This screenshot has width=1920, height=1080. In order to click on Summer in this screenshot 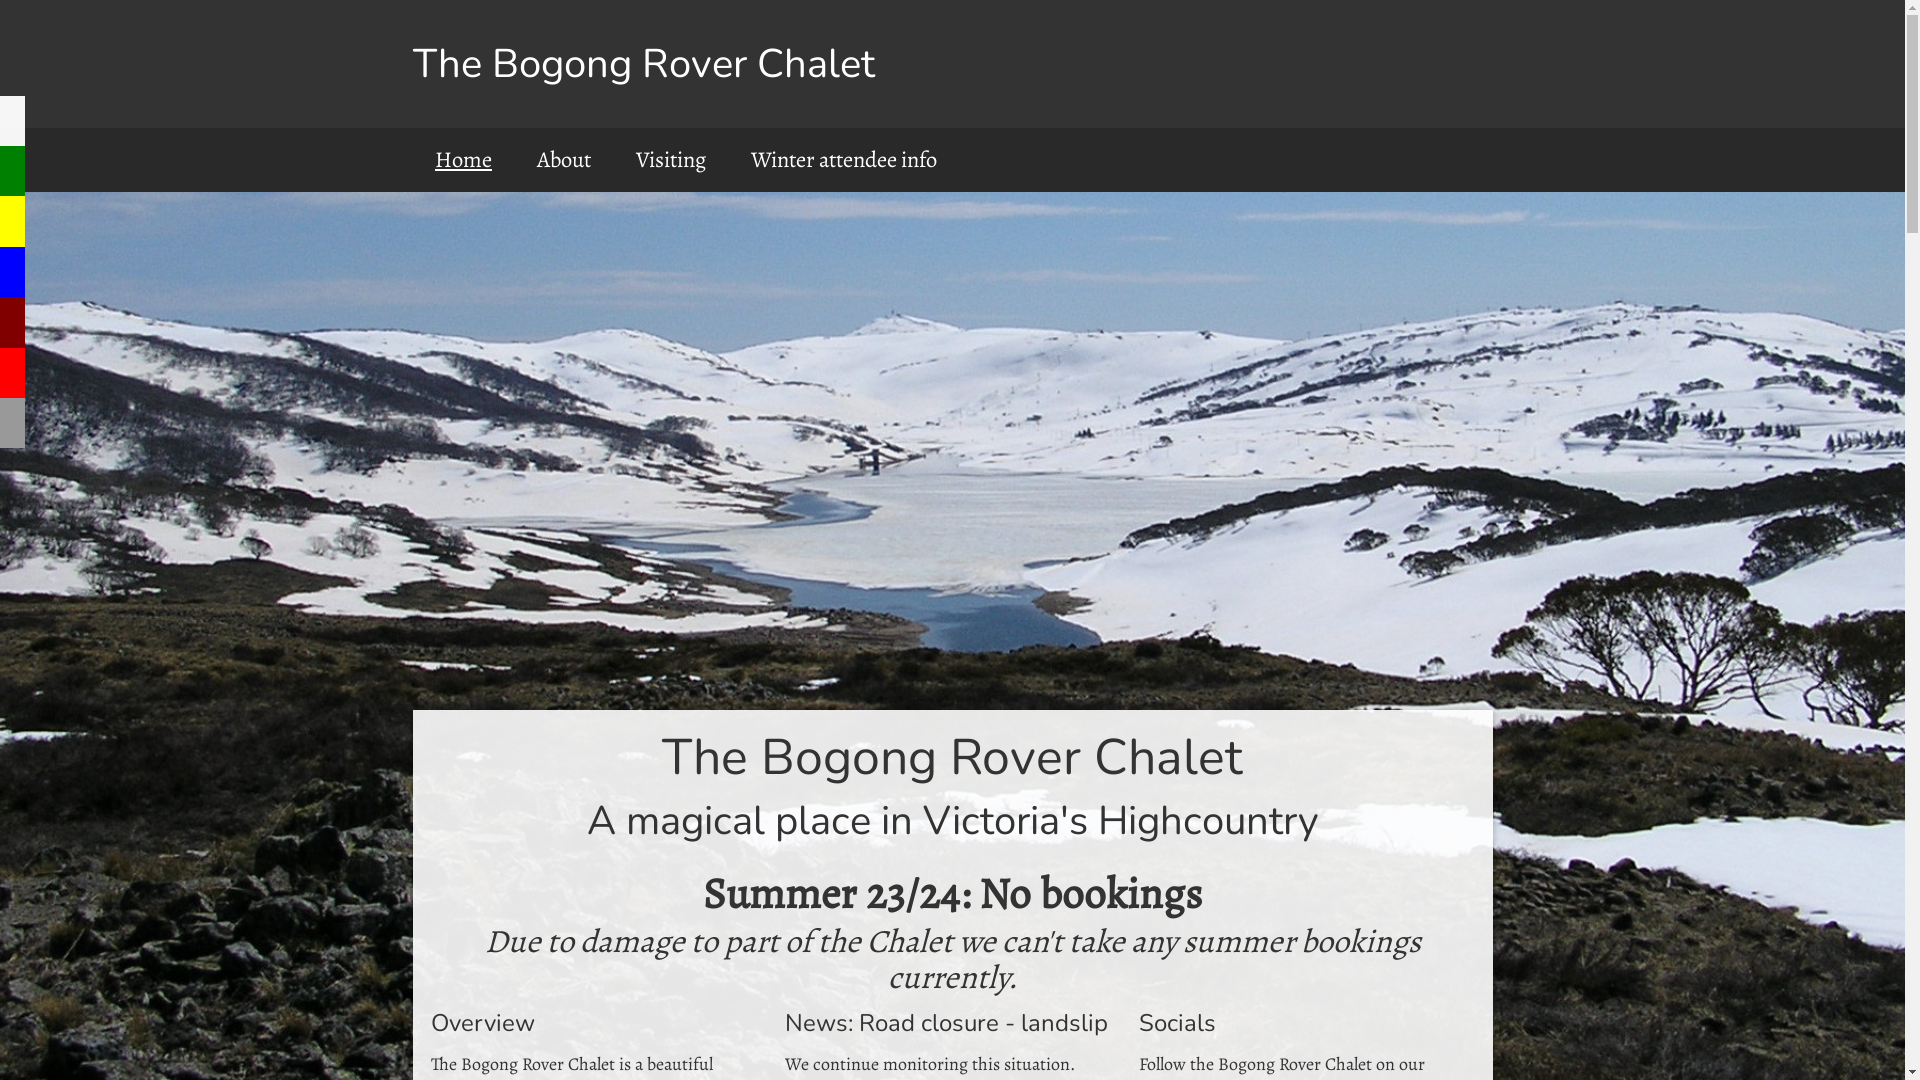, I will do `click(12, 221)`.